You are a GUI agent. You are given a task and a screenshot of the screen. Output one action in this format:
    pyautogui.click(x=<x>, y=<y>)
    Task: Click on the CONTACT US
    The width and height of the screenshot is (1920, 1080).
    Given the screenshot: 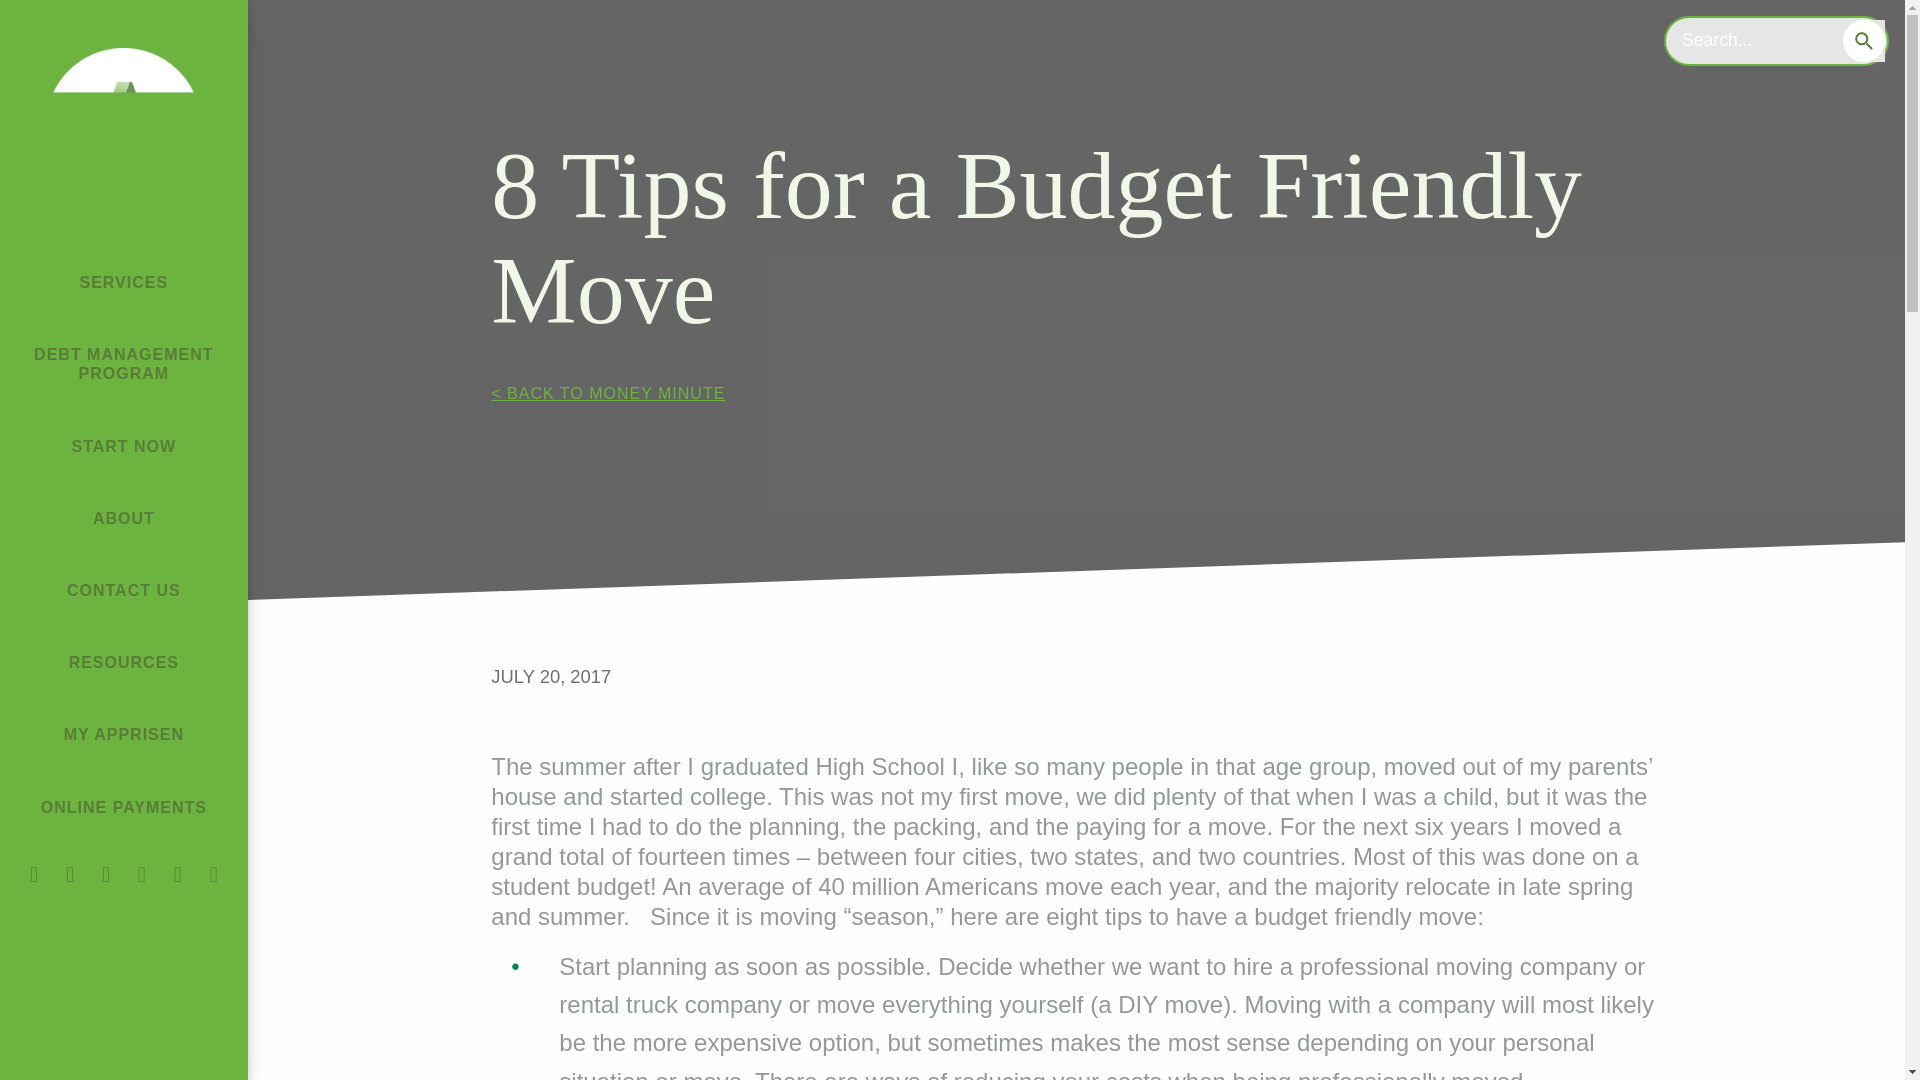 What is the action you would take?
    pyautogui.click(x=123, y=576)
    